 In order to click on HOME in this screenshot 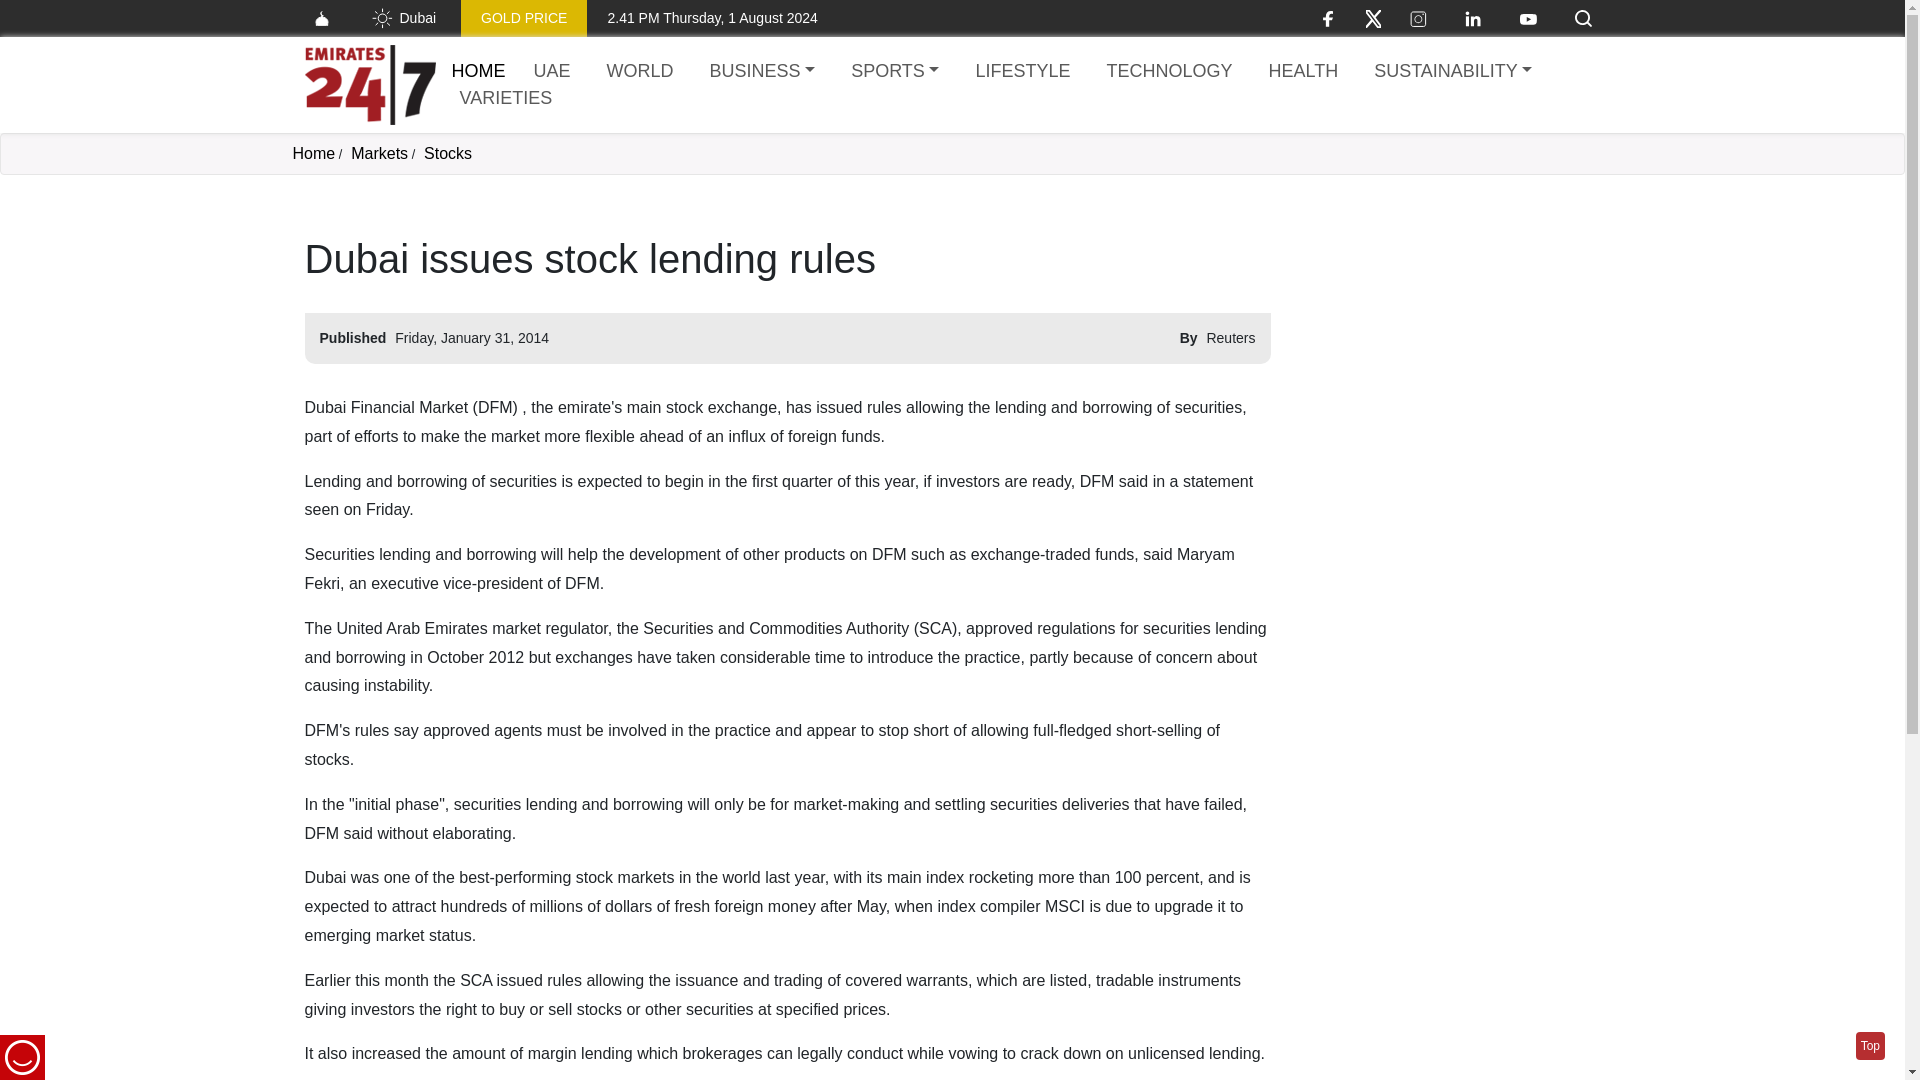, I will do `click(1022, 72)`.